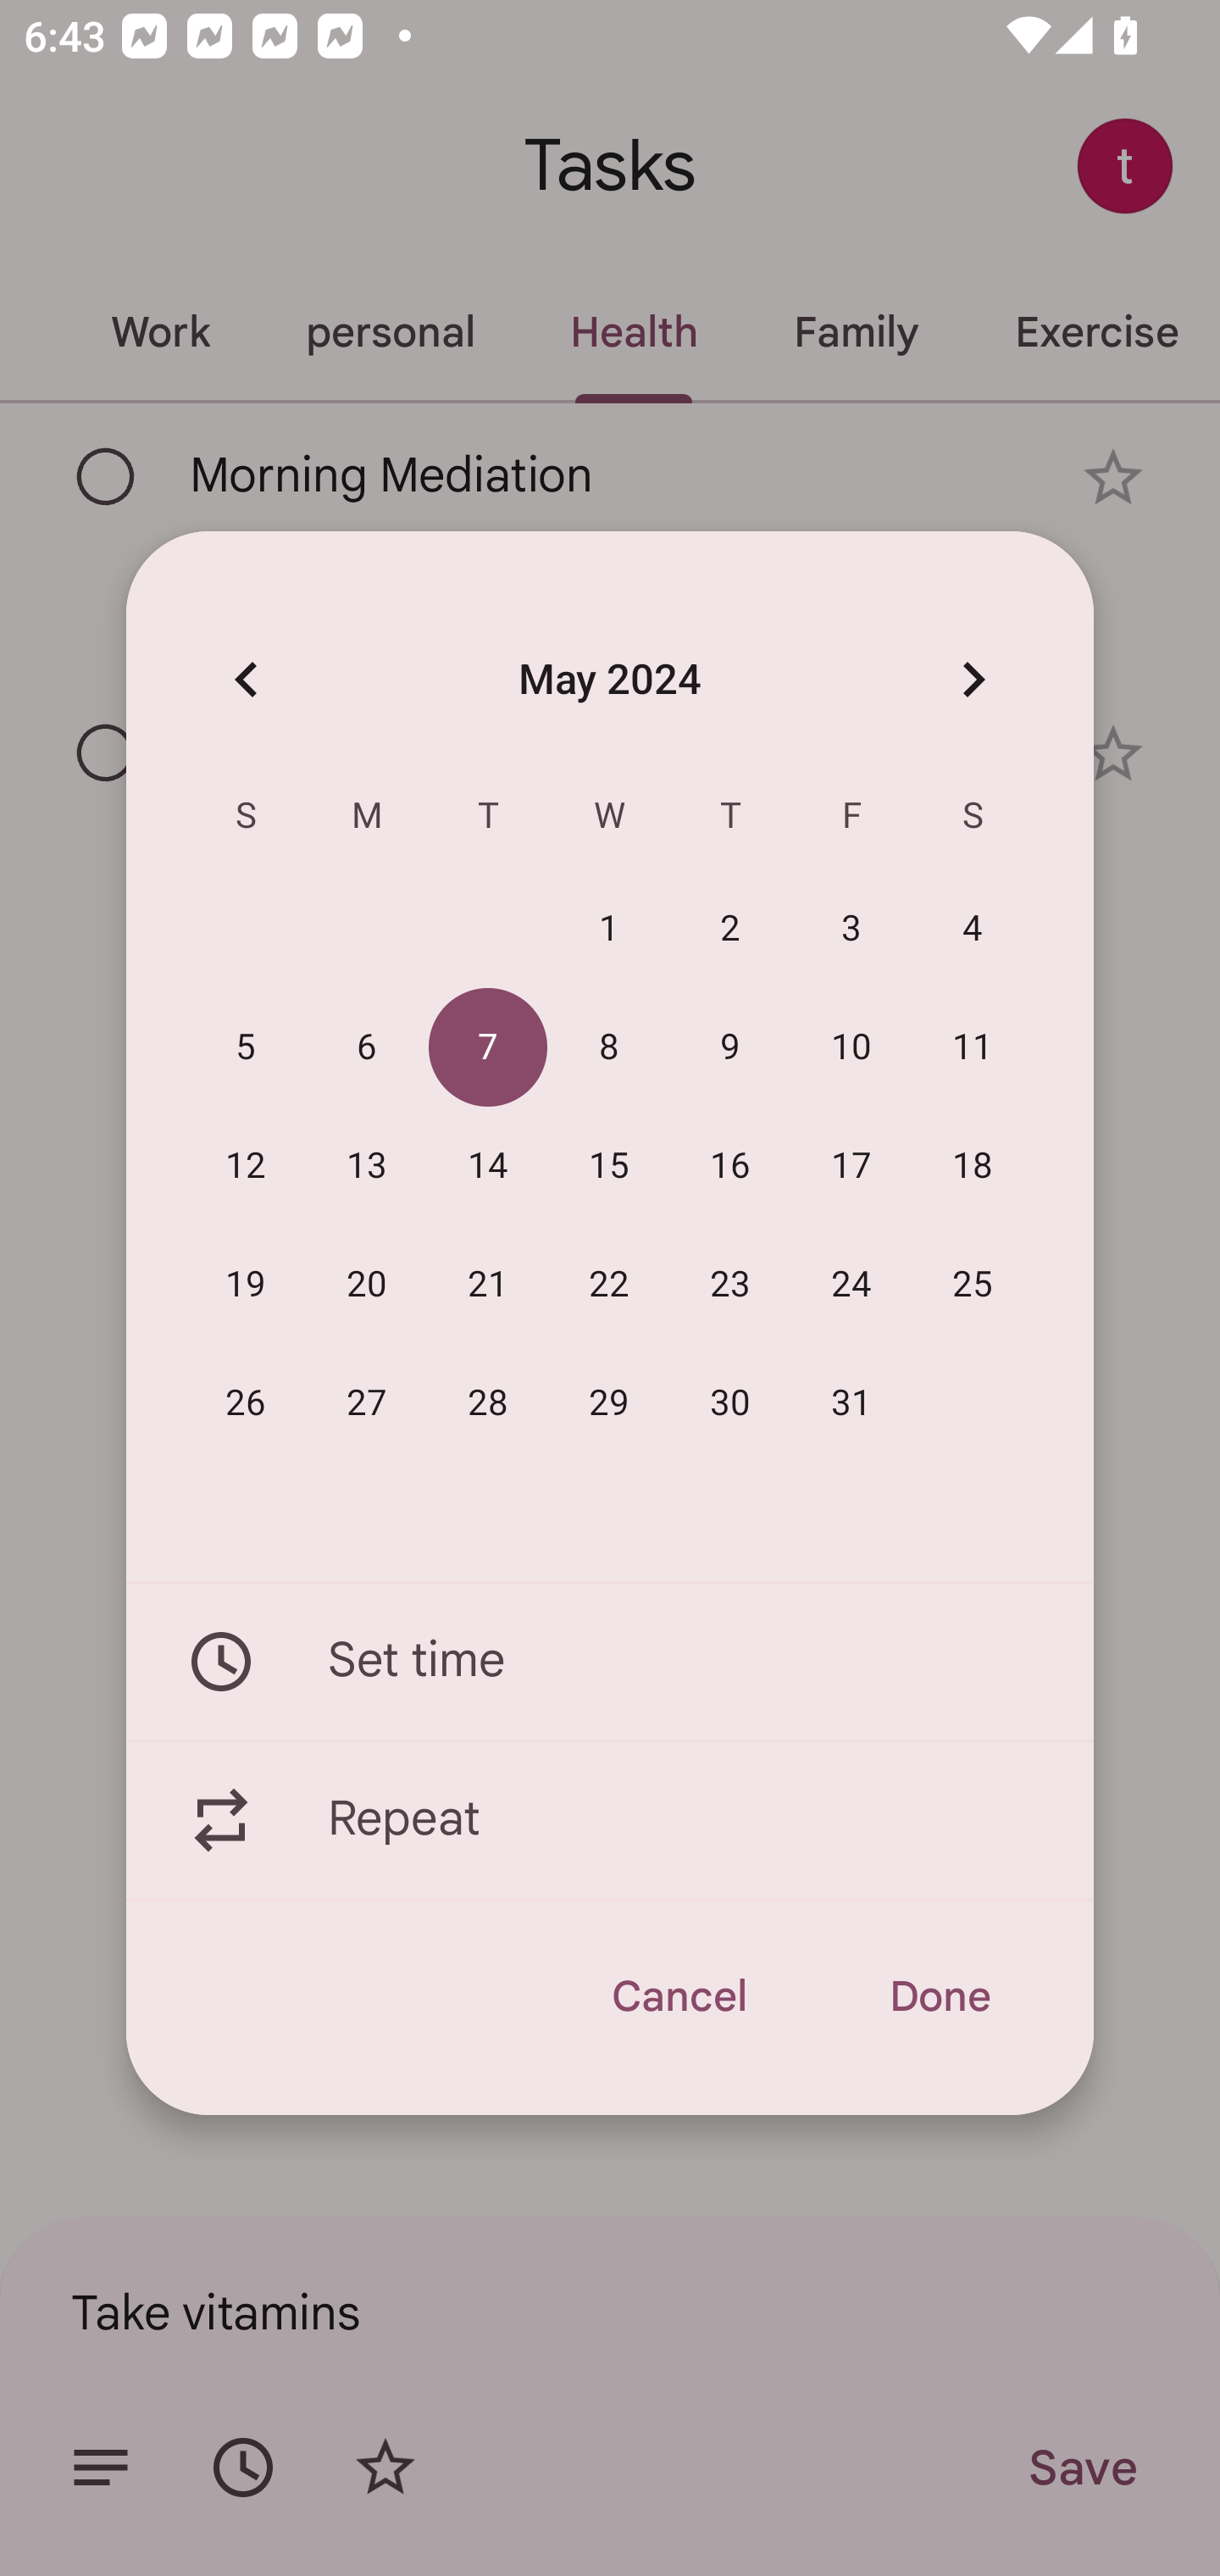 The width and height of the screenshot is (1220, 2576). Describe the element at coordinates (852, 1403) in the screenshot. I see `31 31 May 2024` at that location.